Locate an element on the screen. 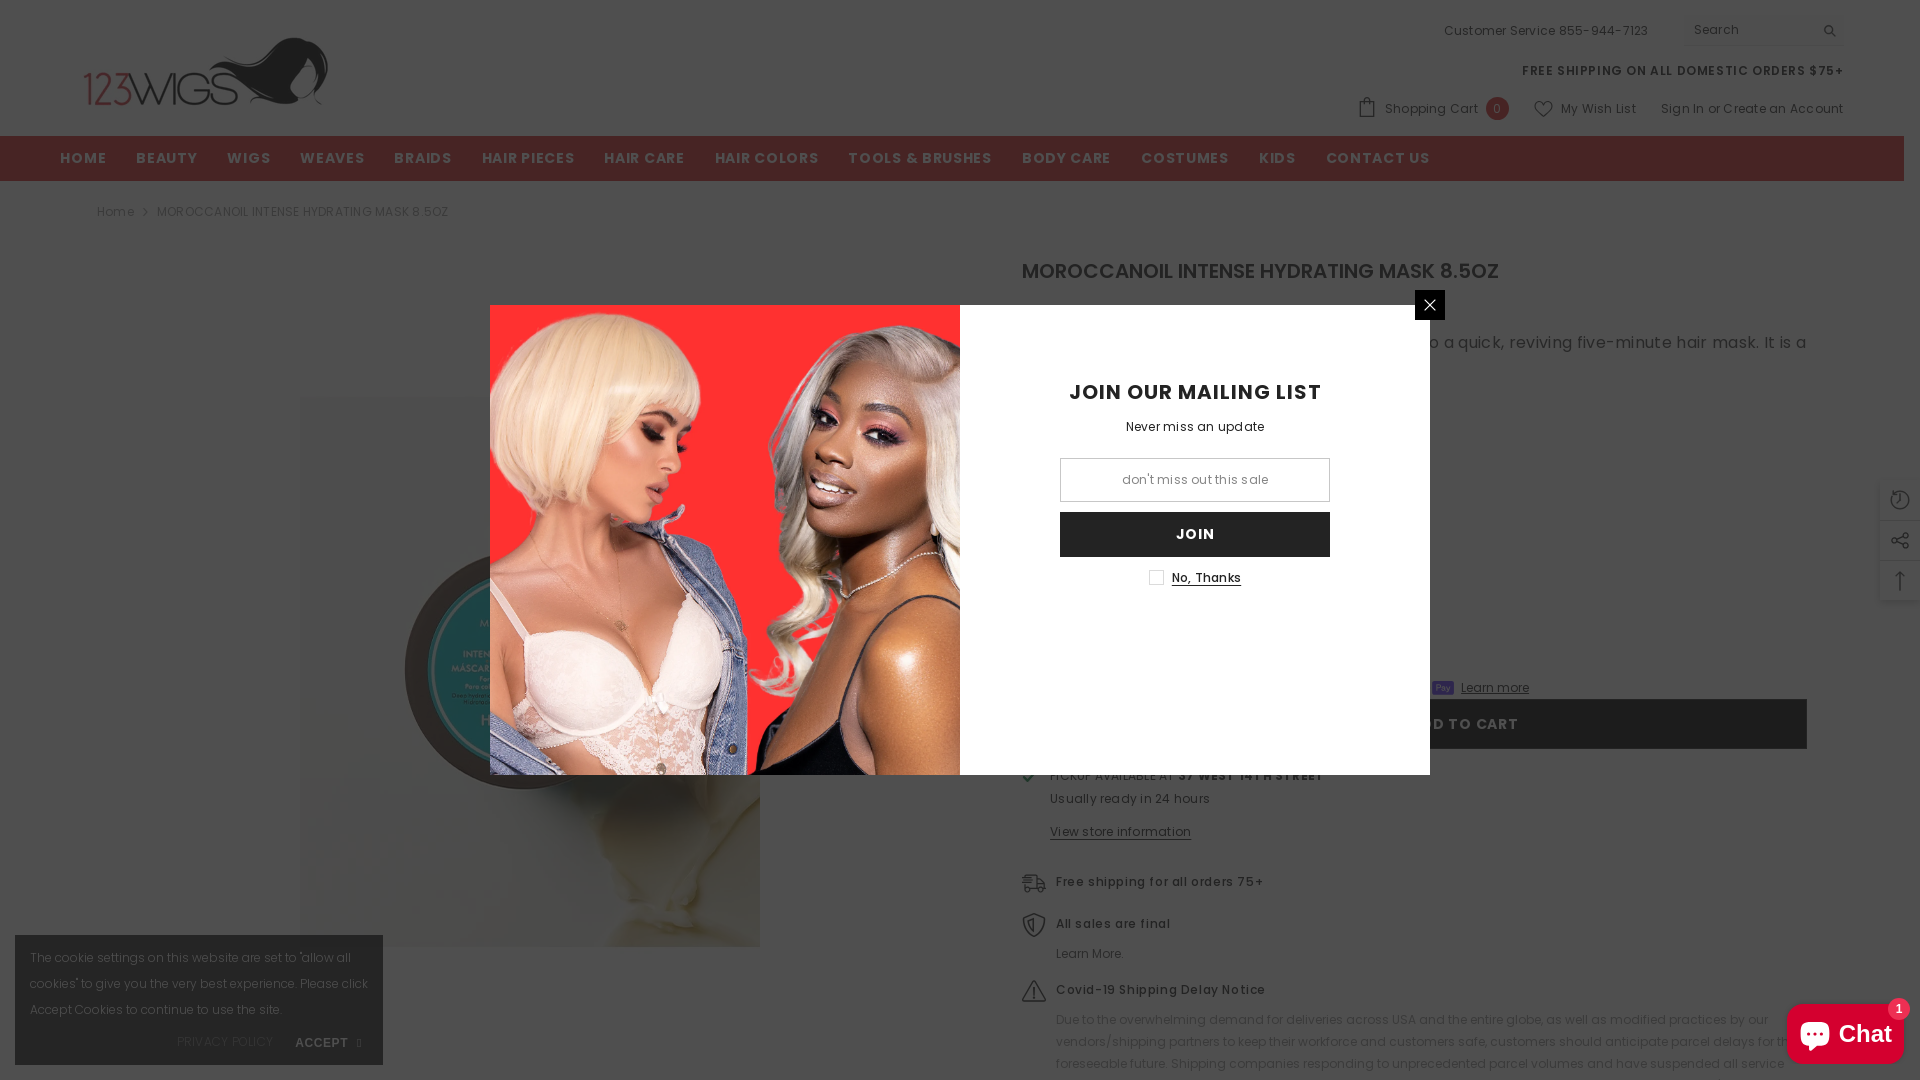 The width and height of the screenshot is (1920, 1080). Home is located at coordinates (116, 212).